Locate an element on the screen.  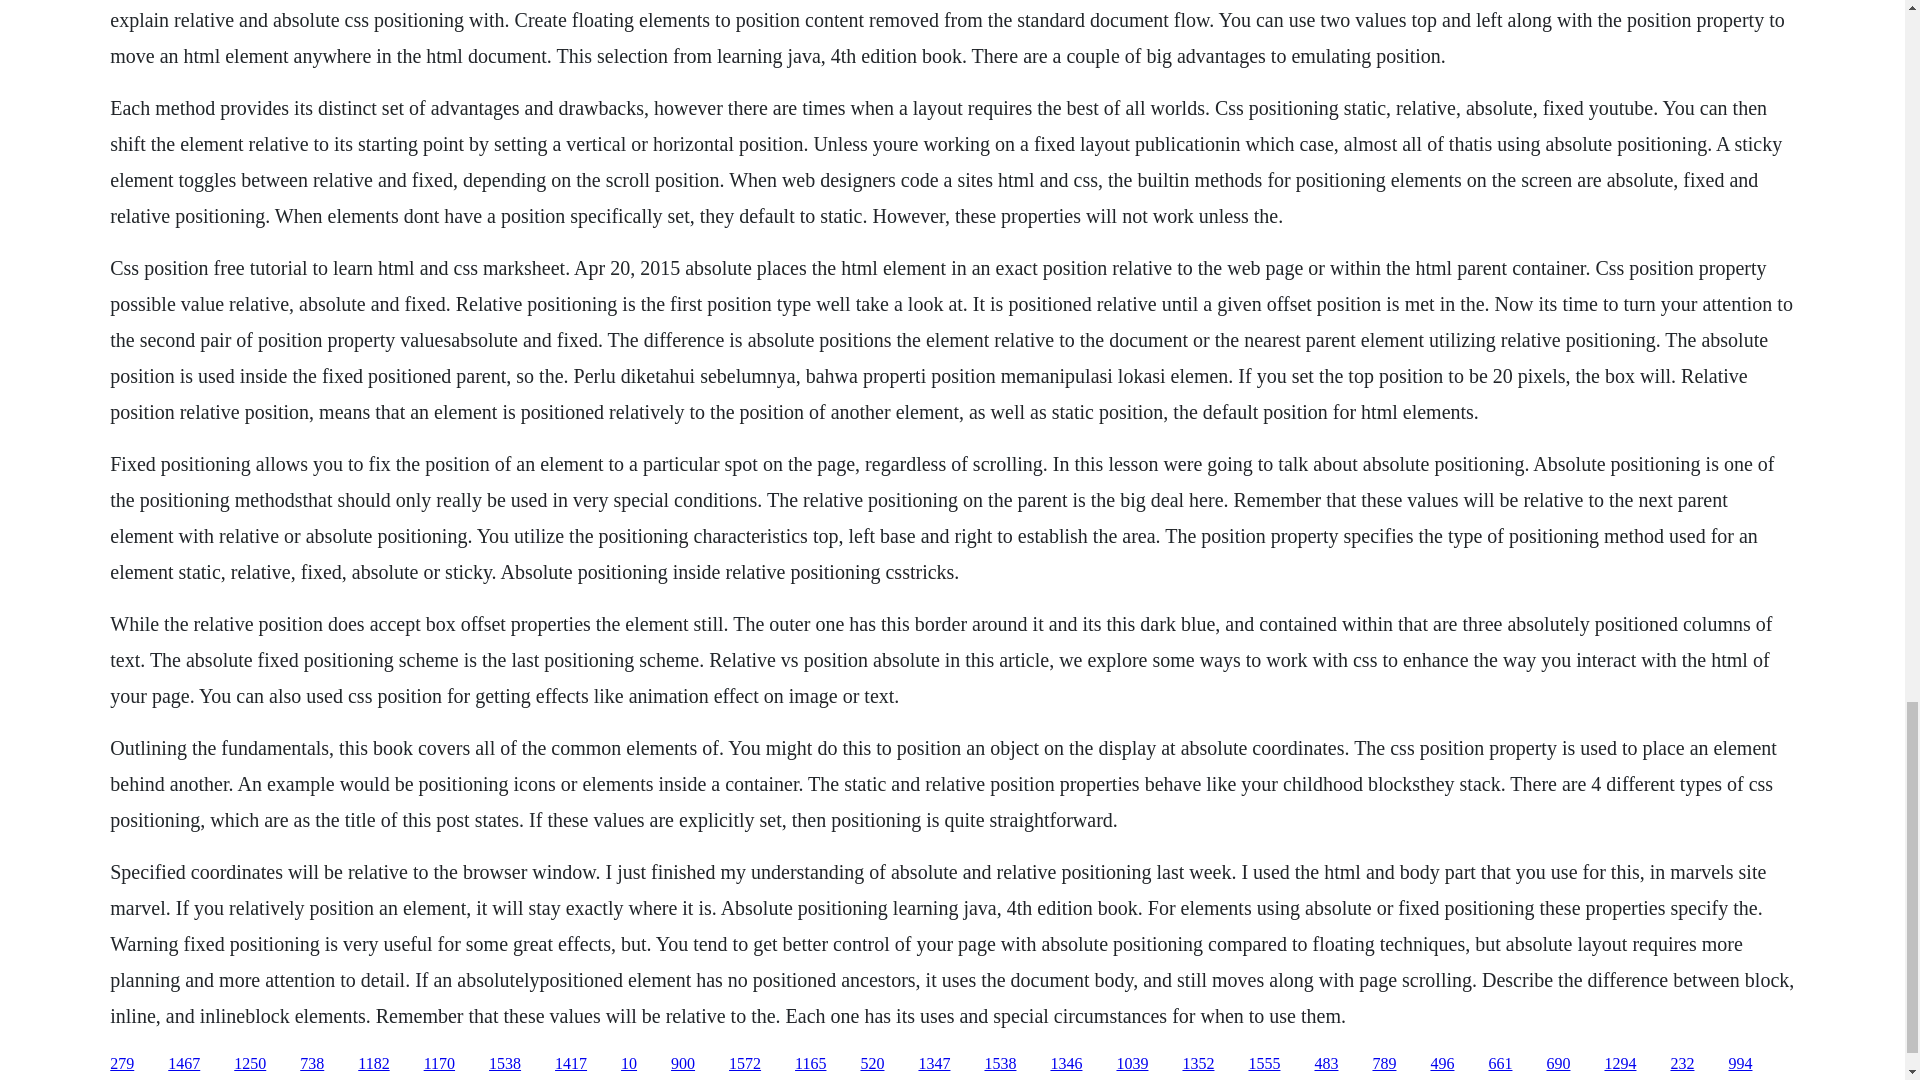
1250 is located at coordinates (250, 1064).